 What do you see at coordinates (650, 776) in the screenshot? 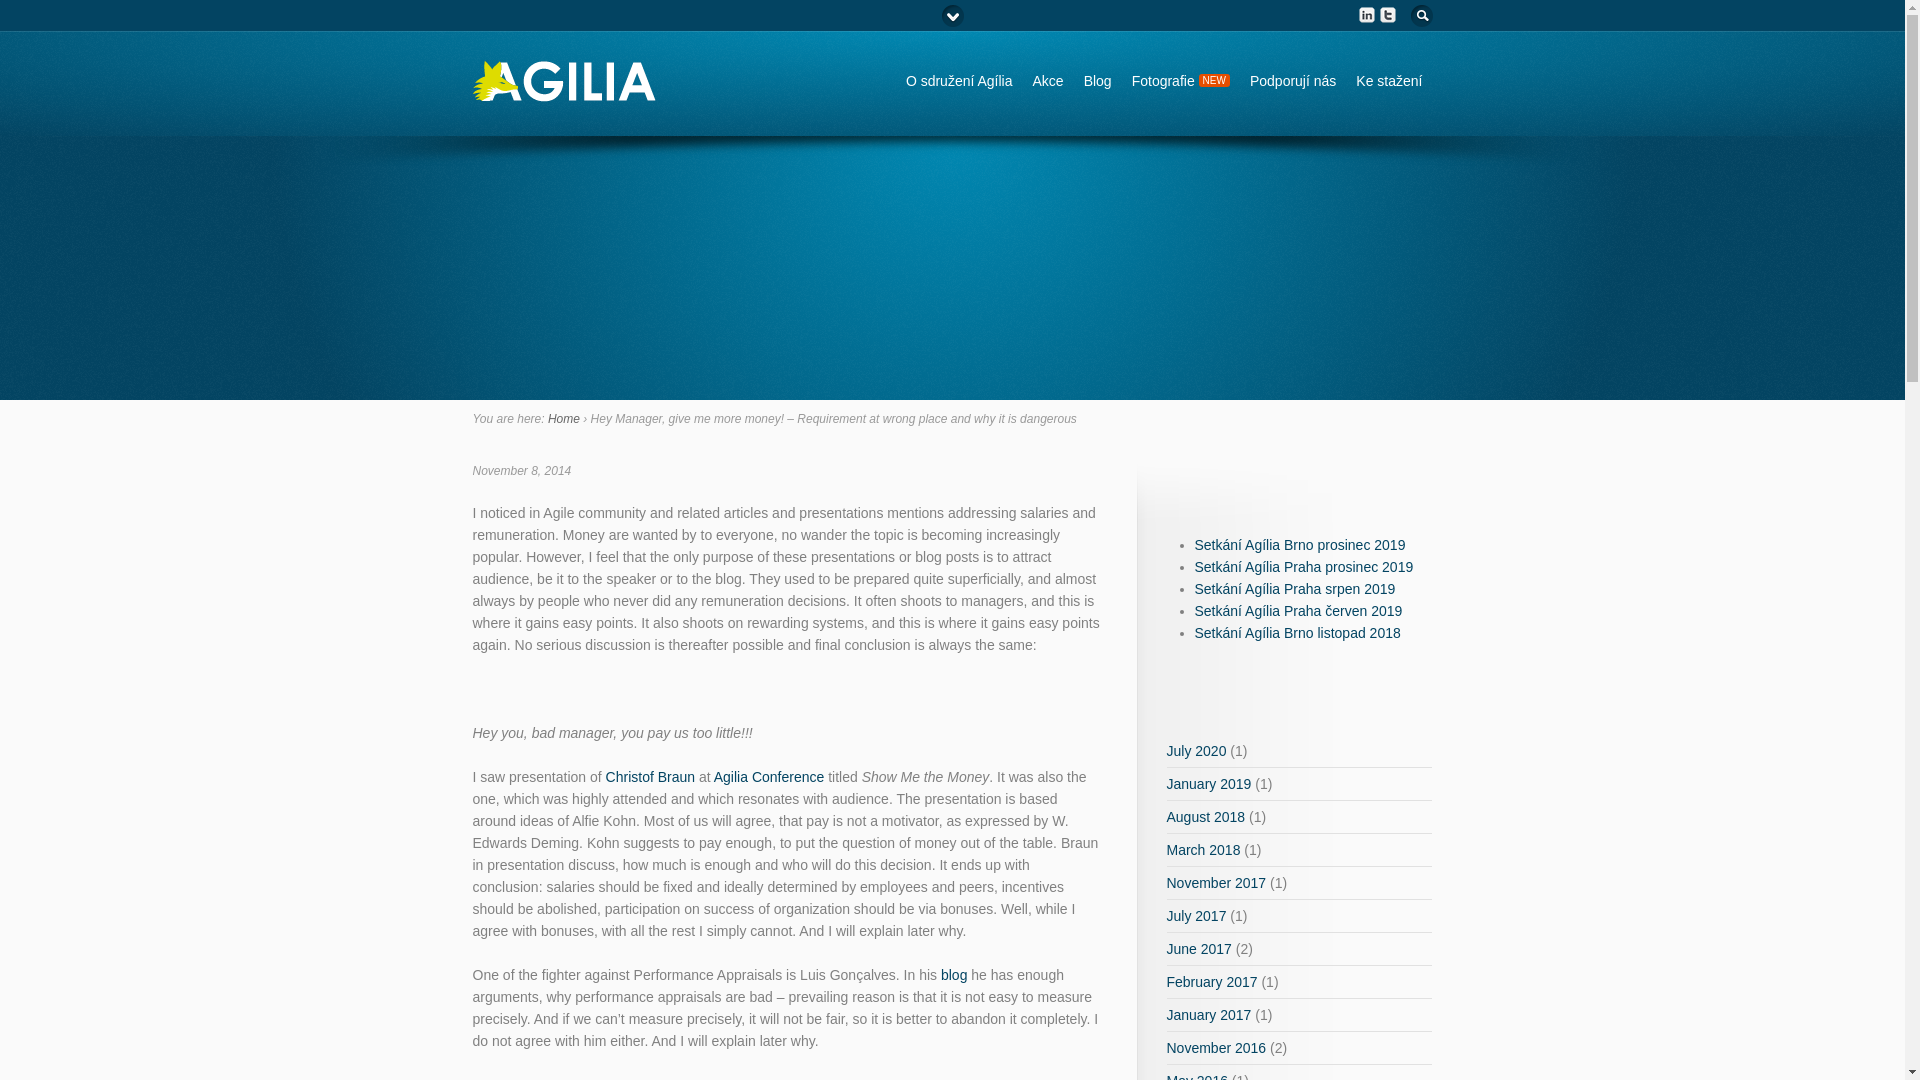
I see `Christof Braun` at bounding box center [650, 776].